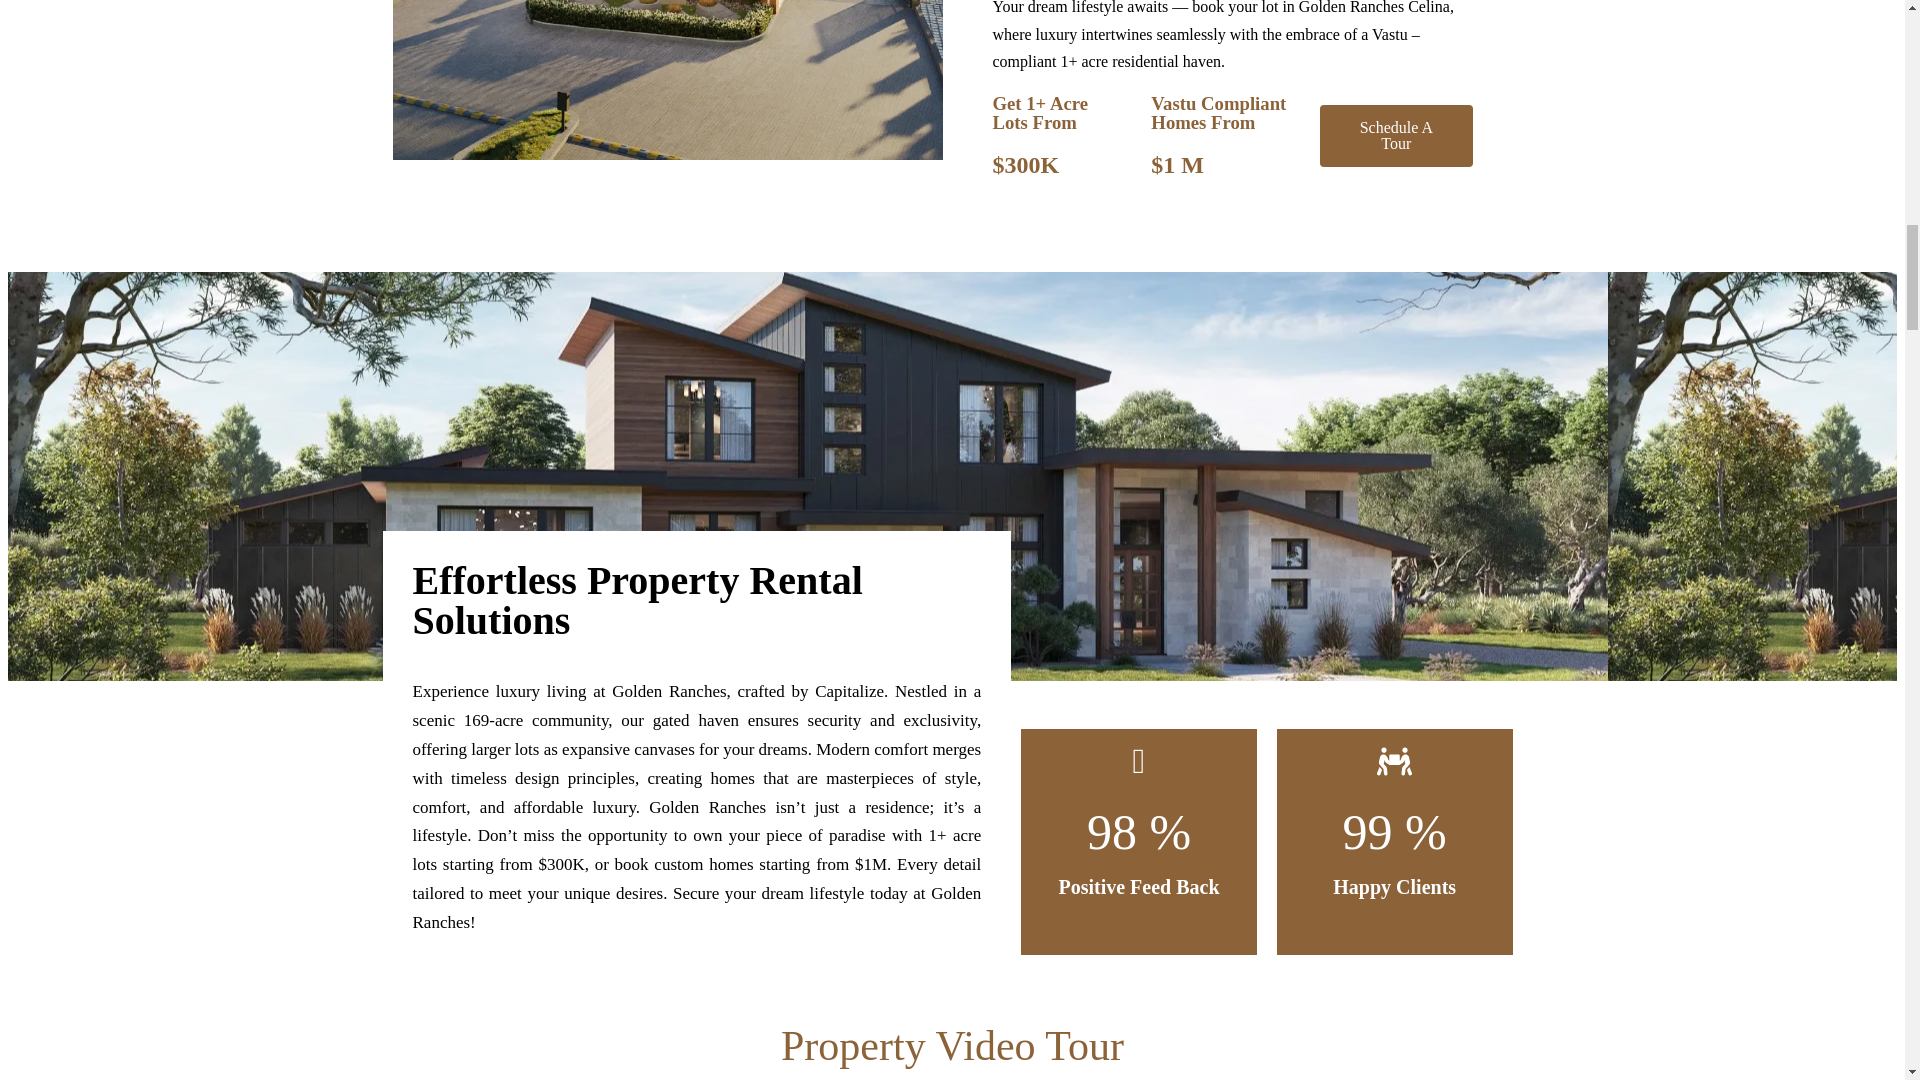  I want to click on Schedule A Tour, so click(1396, 136).